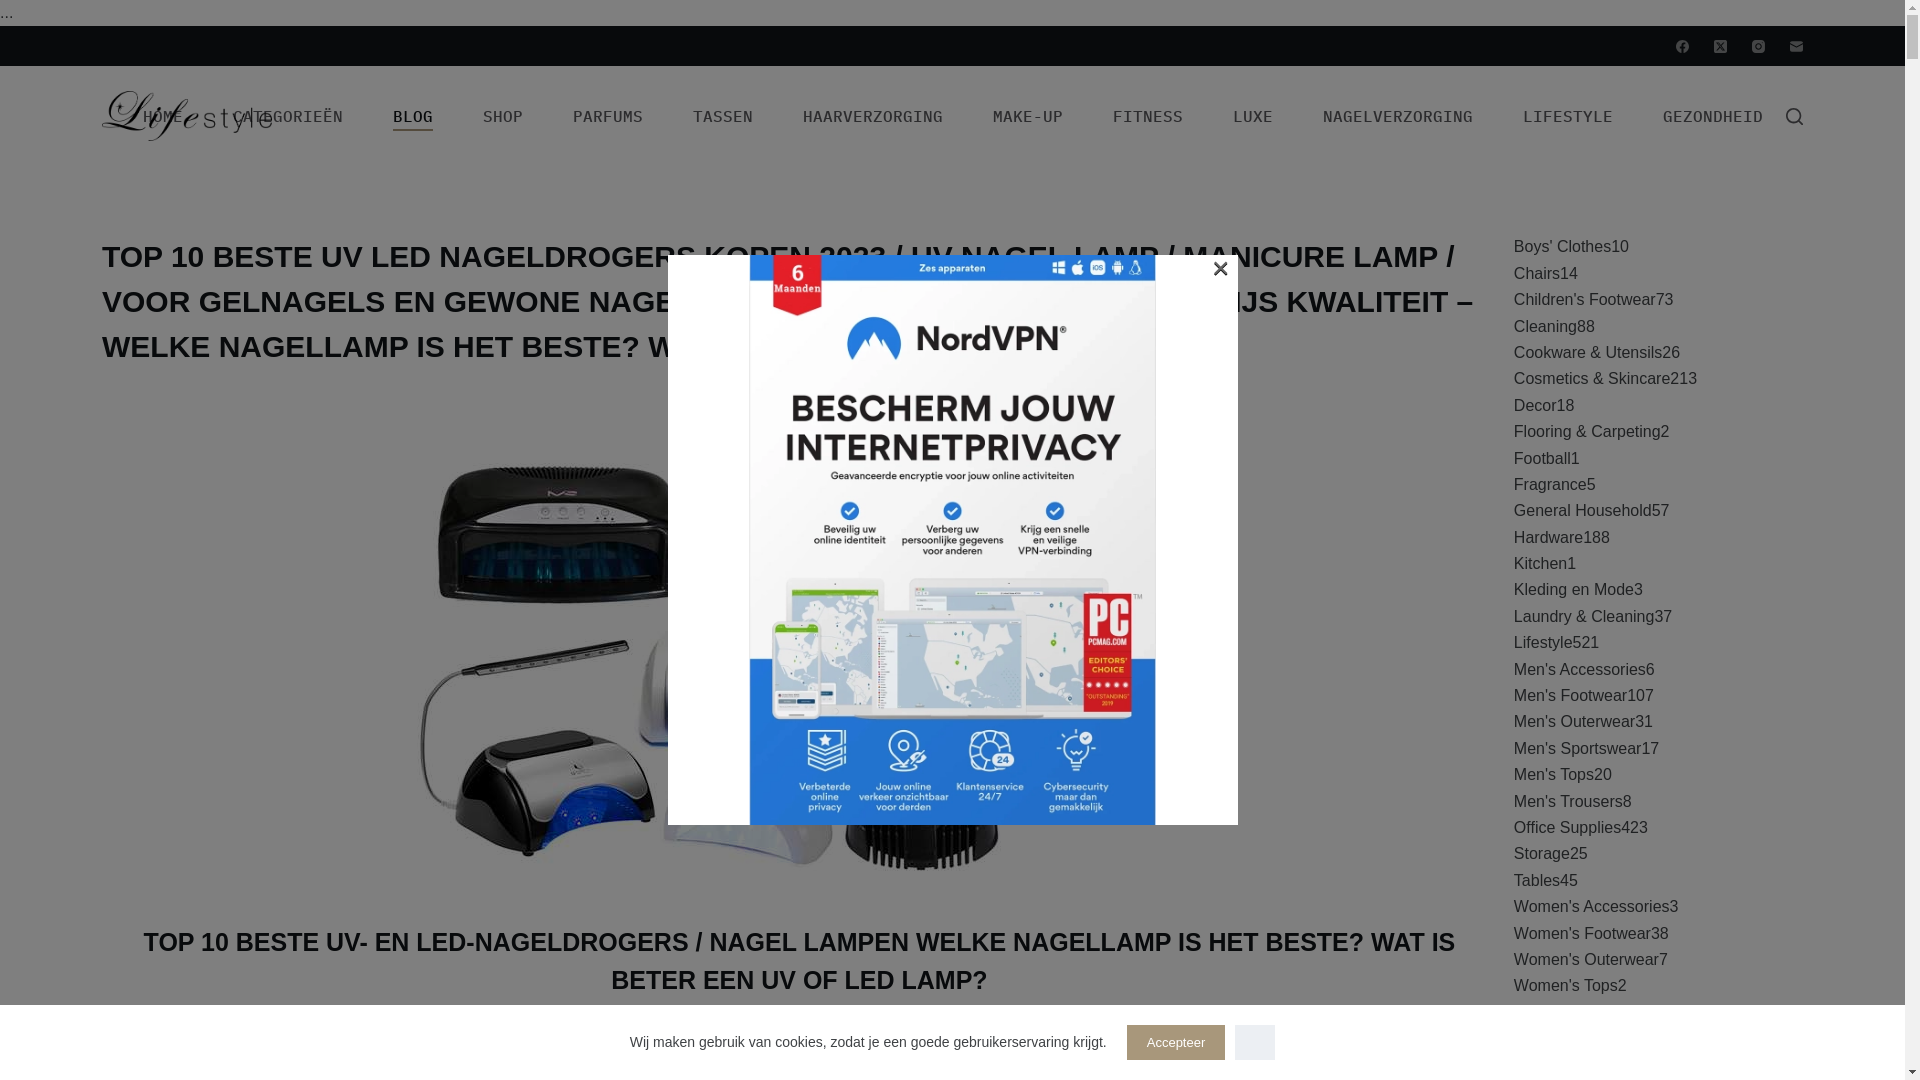 The height and width of the screenshot is (1080, 1920). Describe the element at coordinates (1574, 590) in the screenshot. I see `Kleding en Mode` at that location.